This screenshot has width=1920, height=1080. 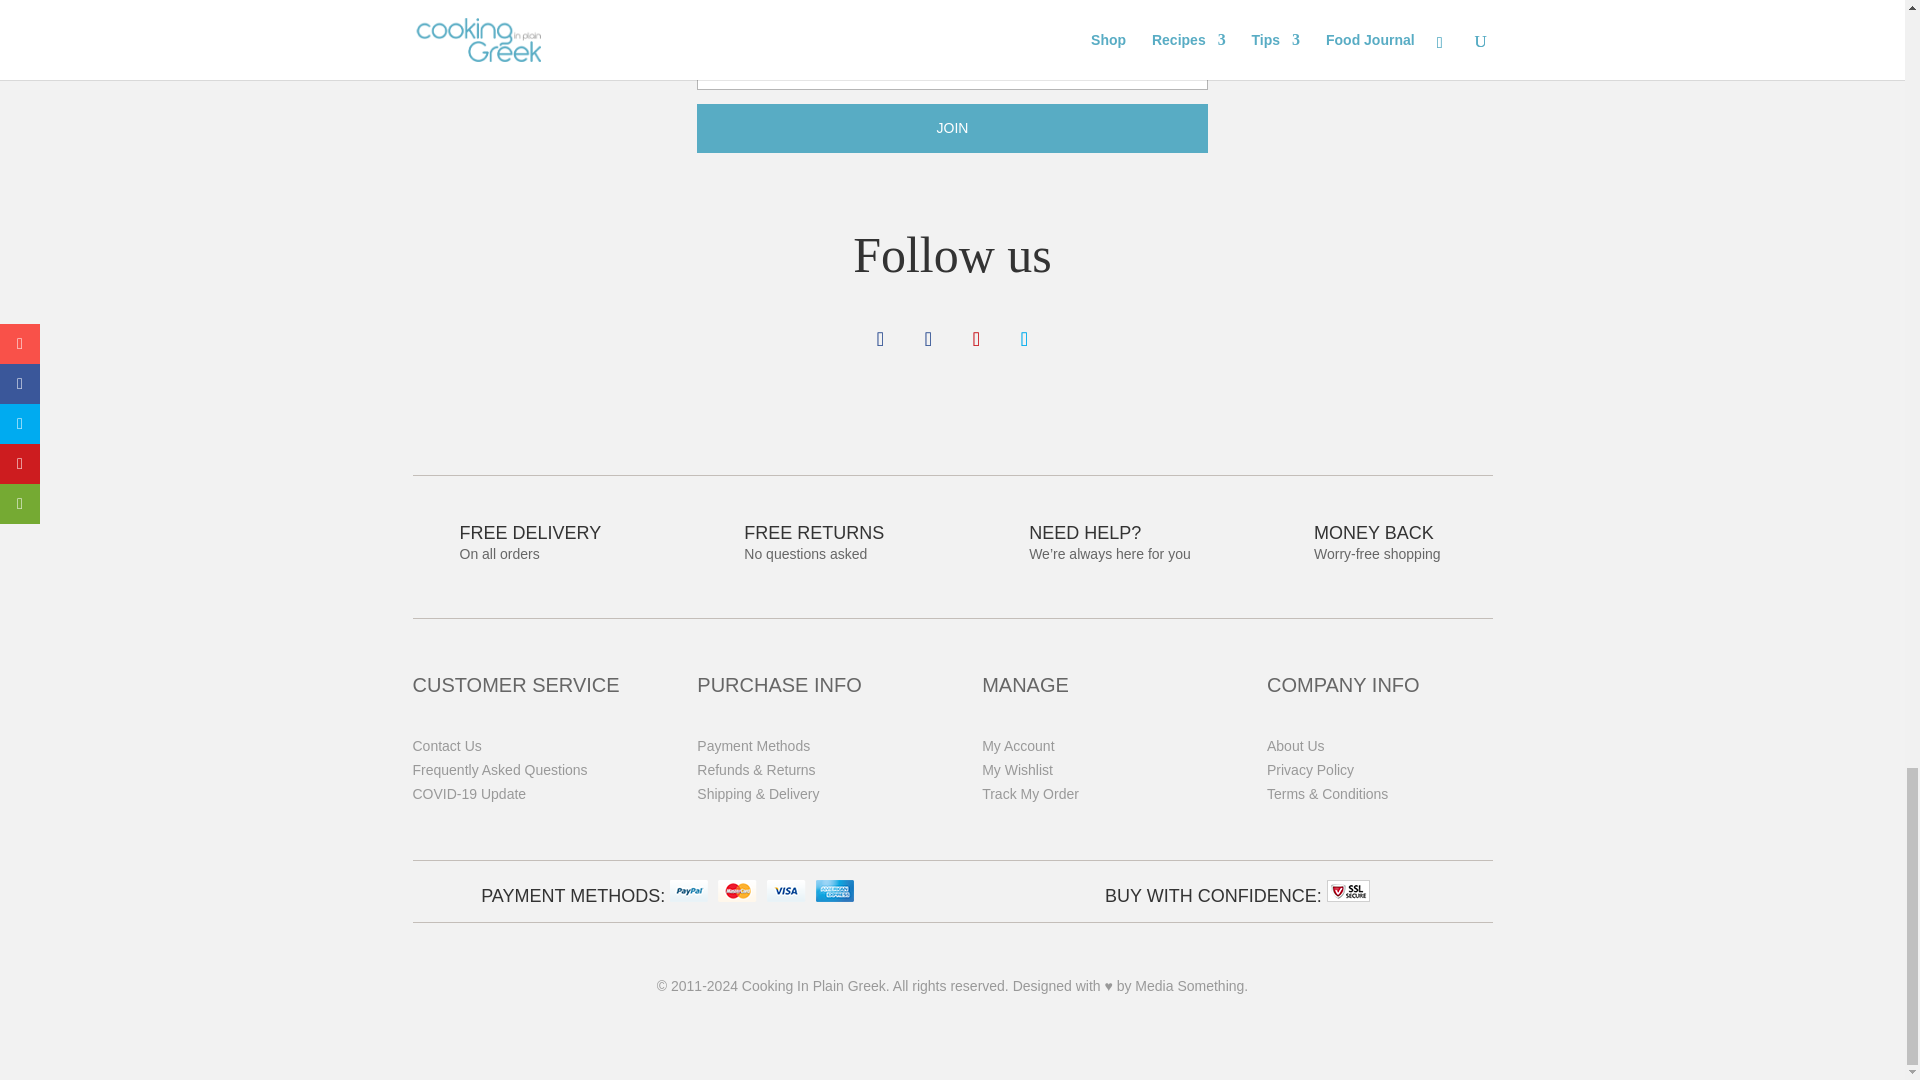 What do you see at coordinates (1191, 986) in the screenshot?
I see `Visit Media Something` at bounding box center [1191, 986].